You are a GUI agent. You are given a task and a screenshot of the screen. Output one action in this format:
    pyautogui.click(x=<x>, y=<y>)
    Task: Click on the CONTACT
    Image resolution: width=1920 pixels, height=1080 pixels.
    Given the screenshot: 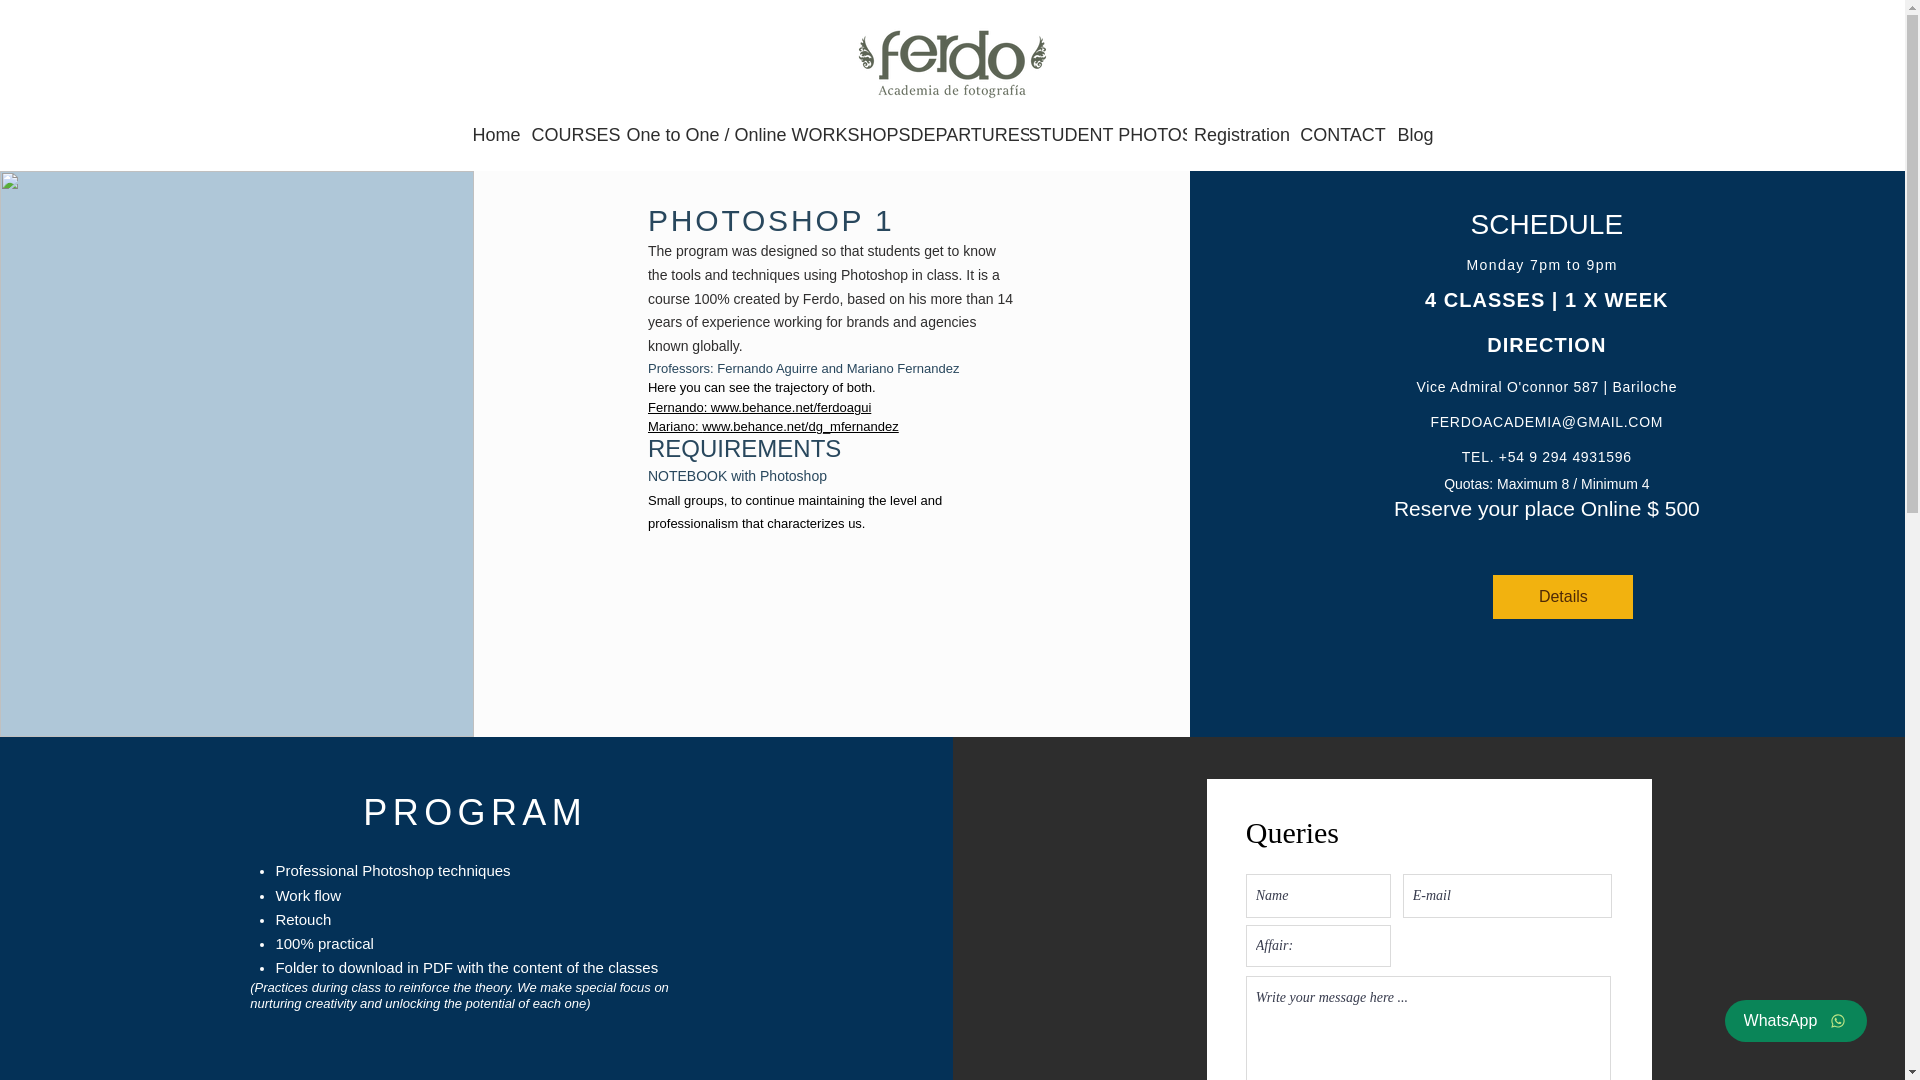 What is the action you would take?
    pyautogui.click(x=1342, y=134)
    